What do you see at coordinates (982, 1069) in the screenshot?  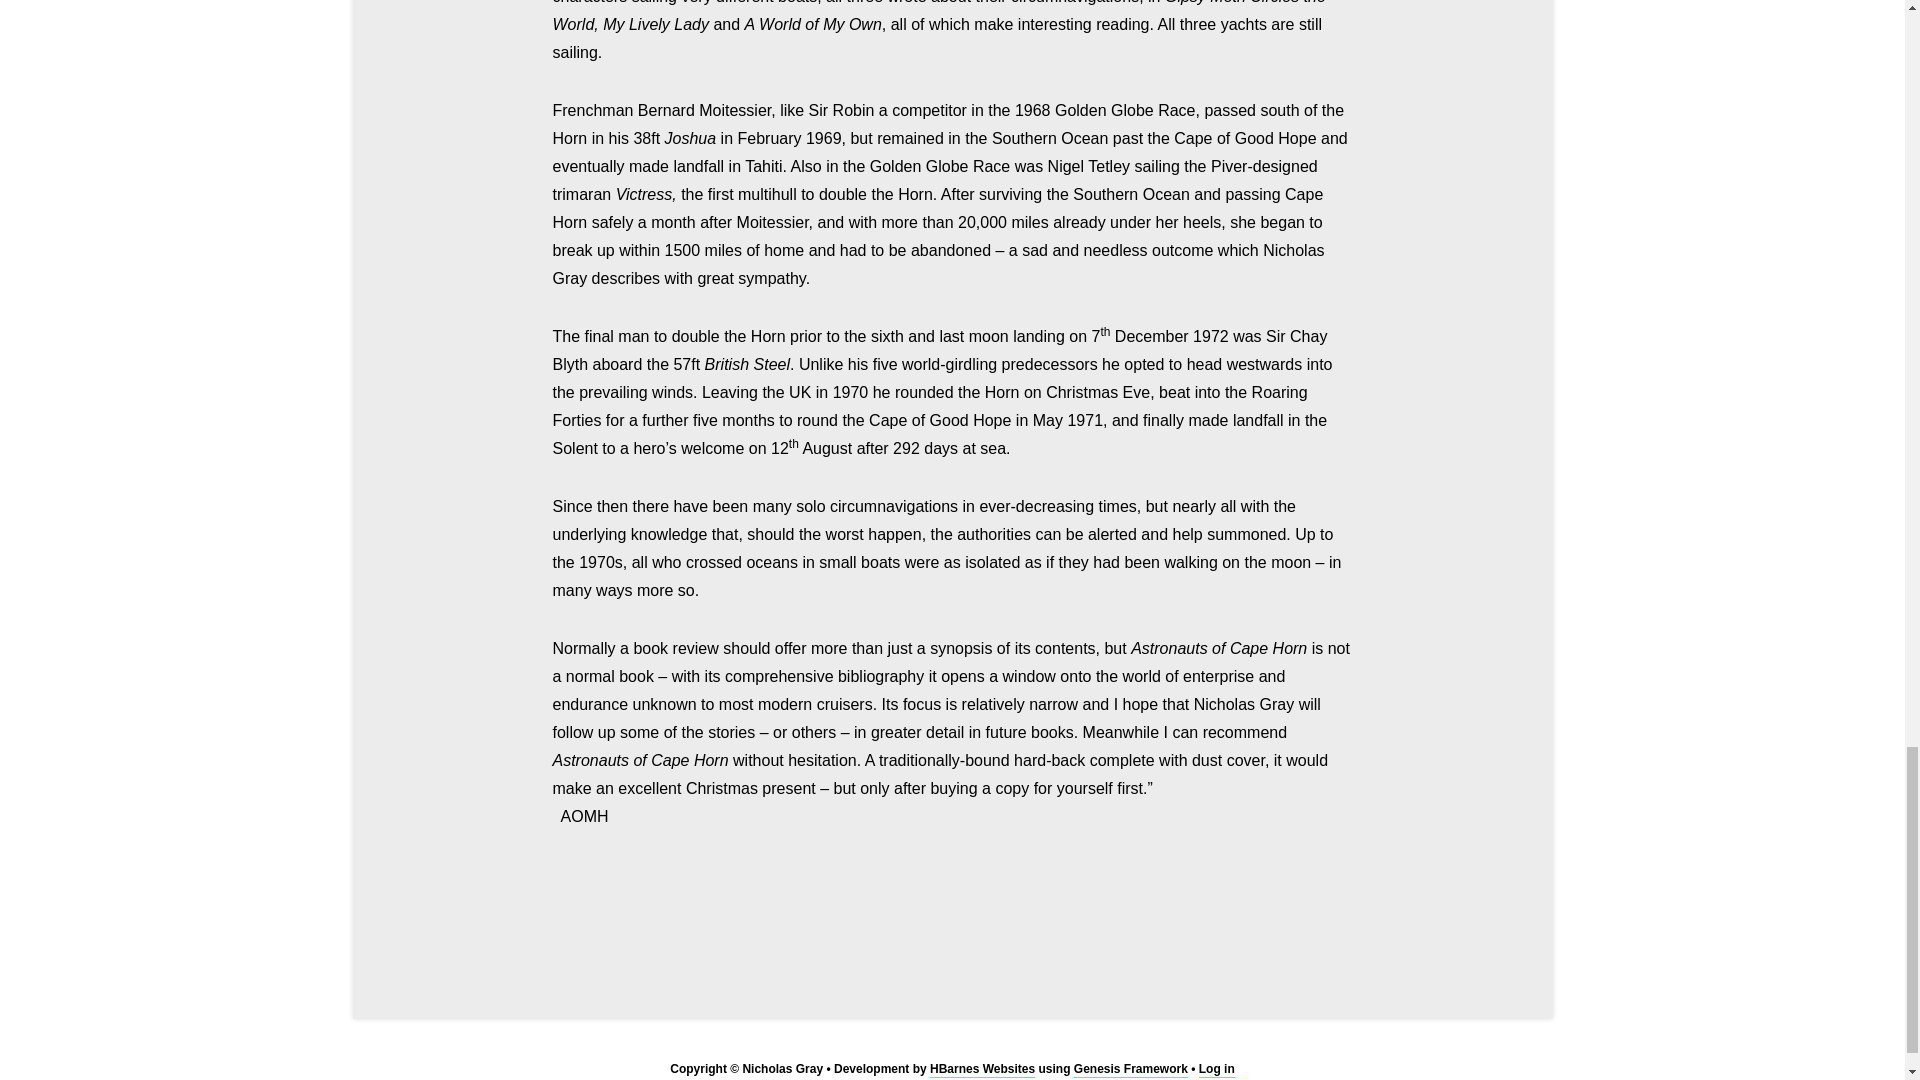 I see `HBarnes Websites` at bounding box center [982, 1069].